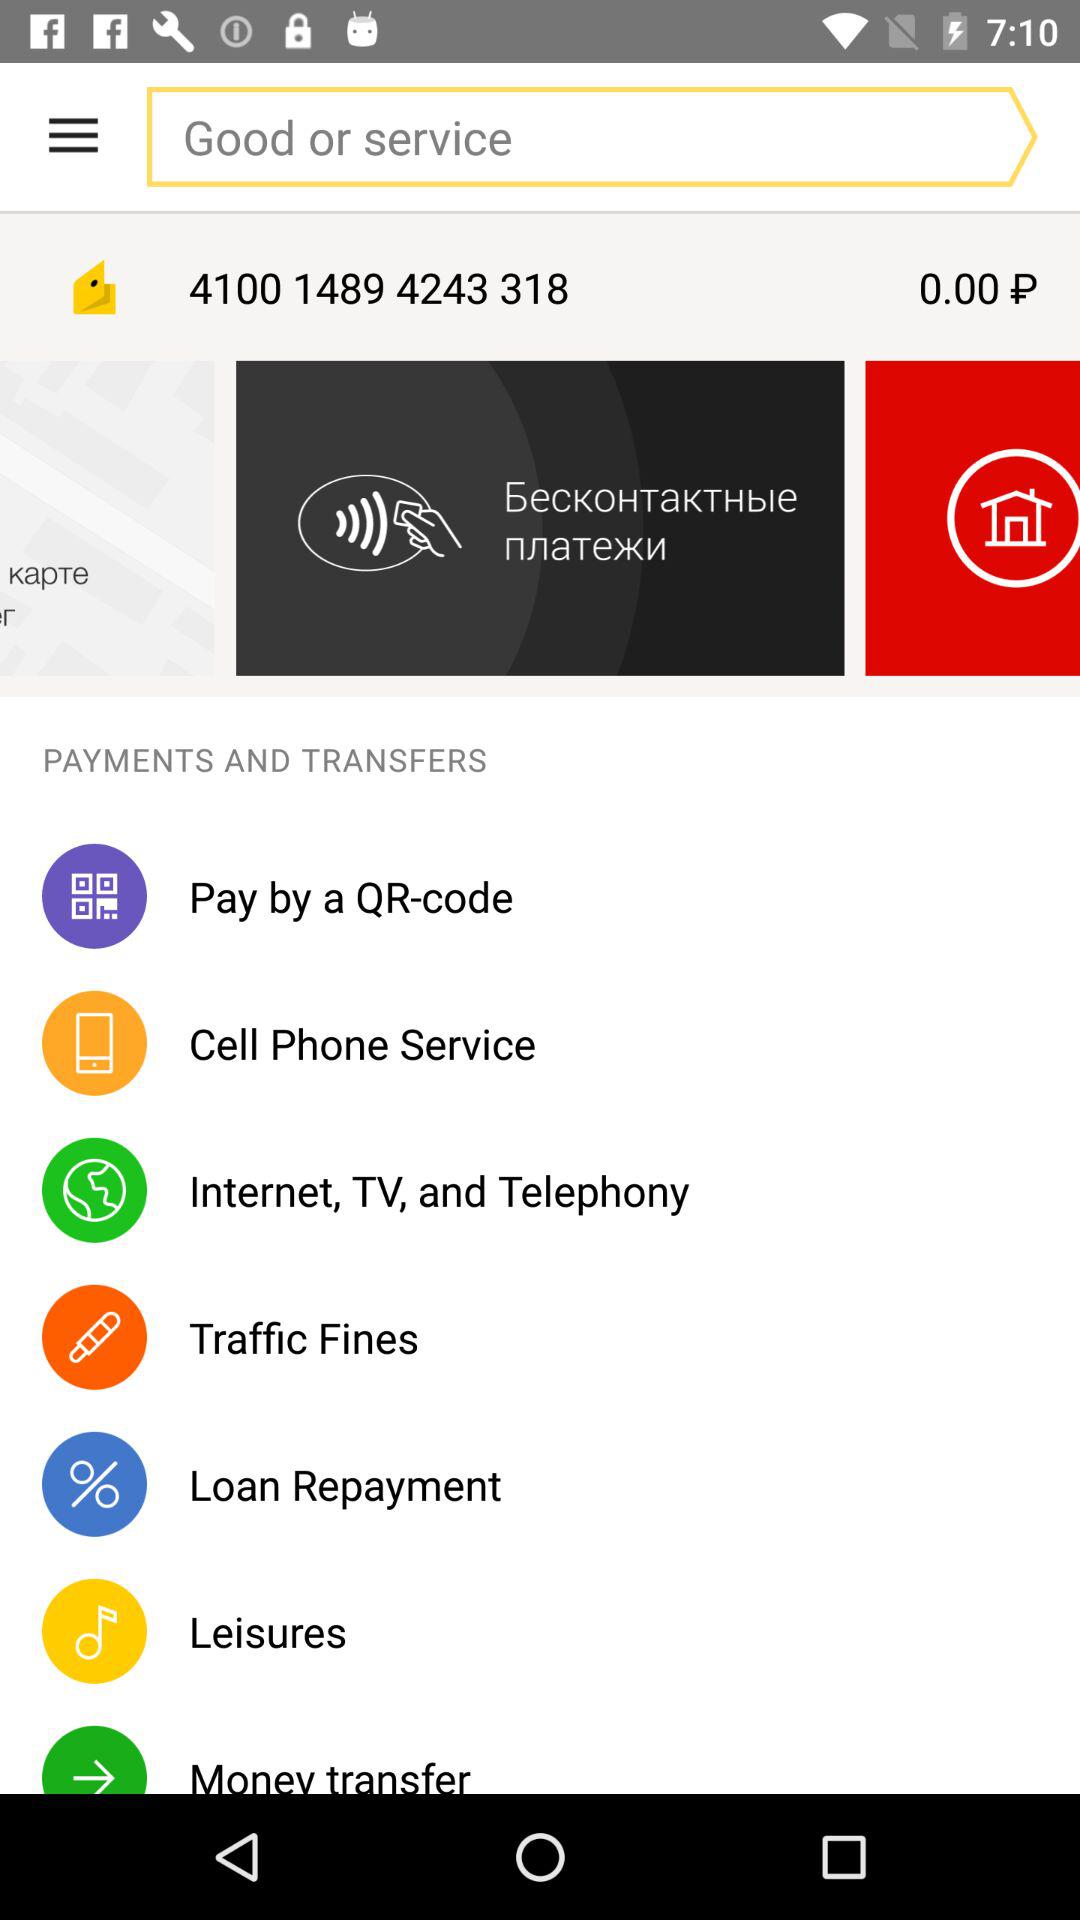 The width and height of the screenshot is (1080, 1920). I want to click on search box, so click(551, 136).